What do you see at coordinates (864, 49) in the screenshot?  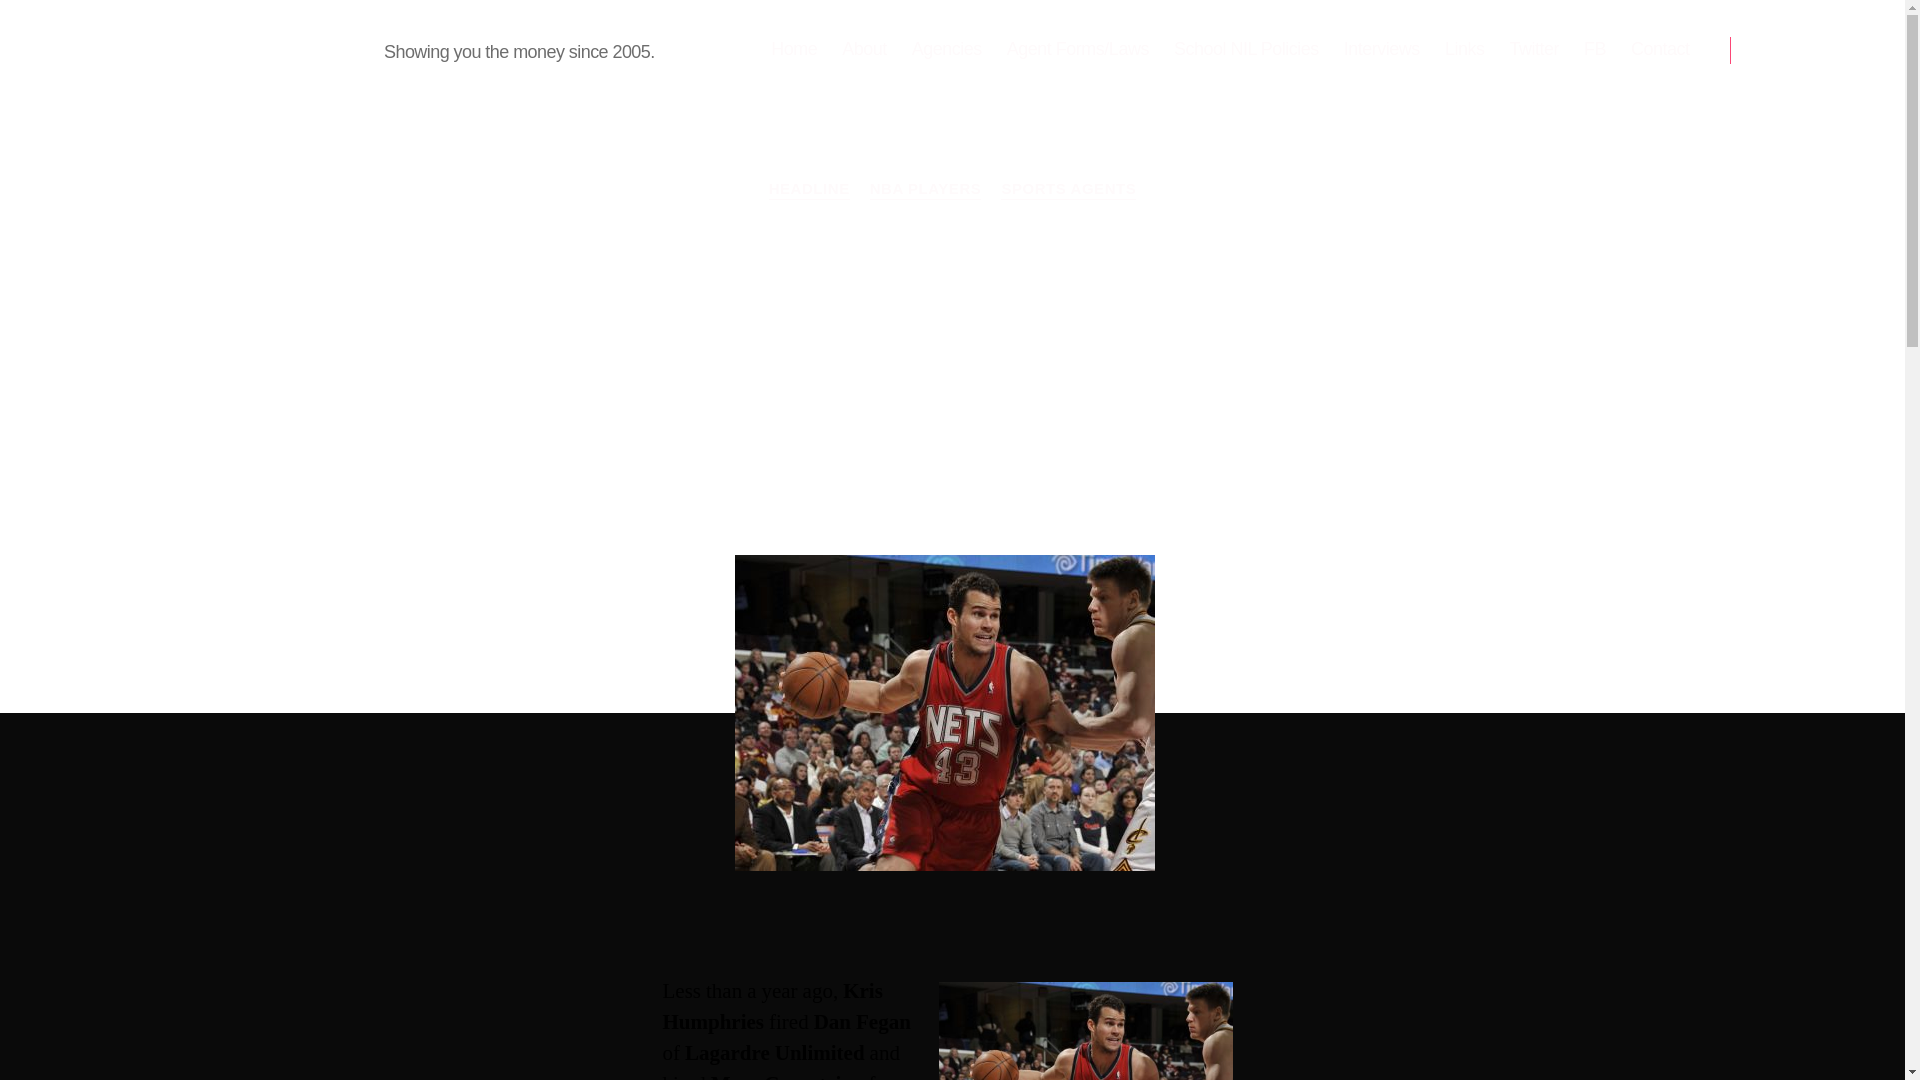 I see `About` at bounding box center [864, 49].